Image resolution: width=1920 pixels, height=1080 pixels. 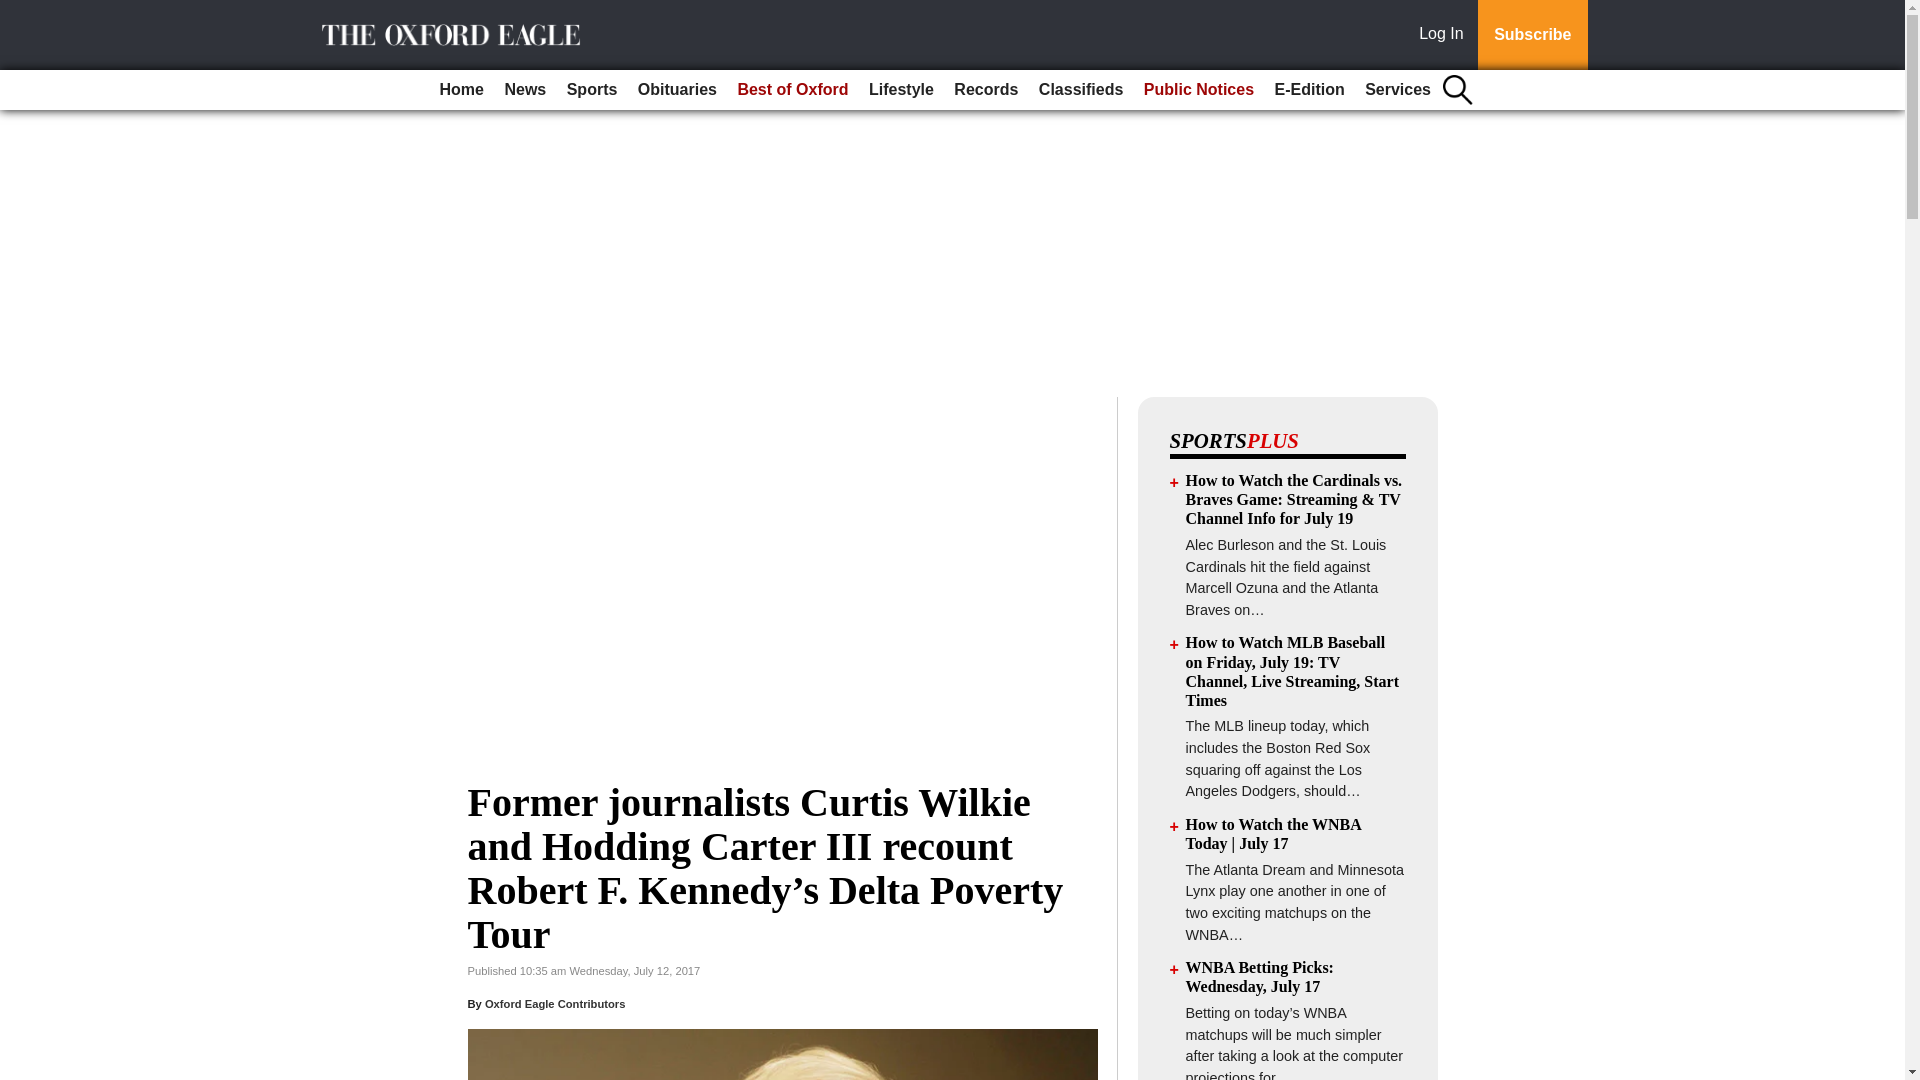 What do you see at coordinates (524, 90) in the screenshot?
I see `News` at bounding box center [524, 90].